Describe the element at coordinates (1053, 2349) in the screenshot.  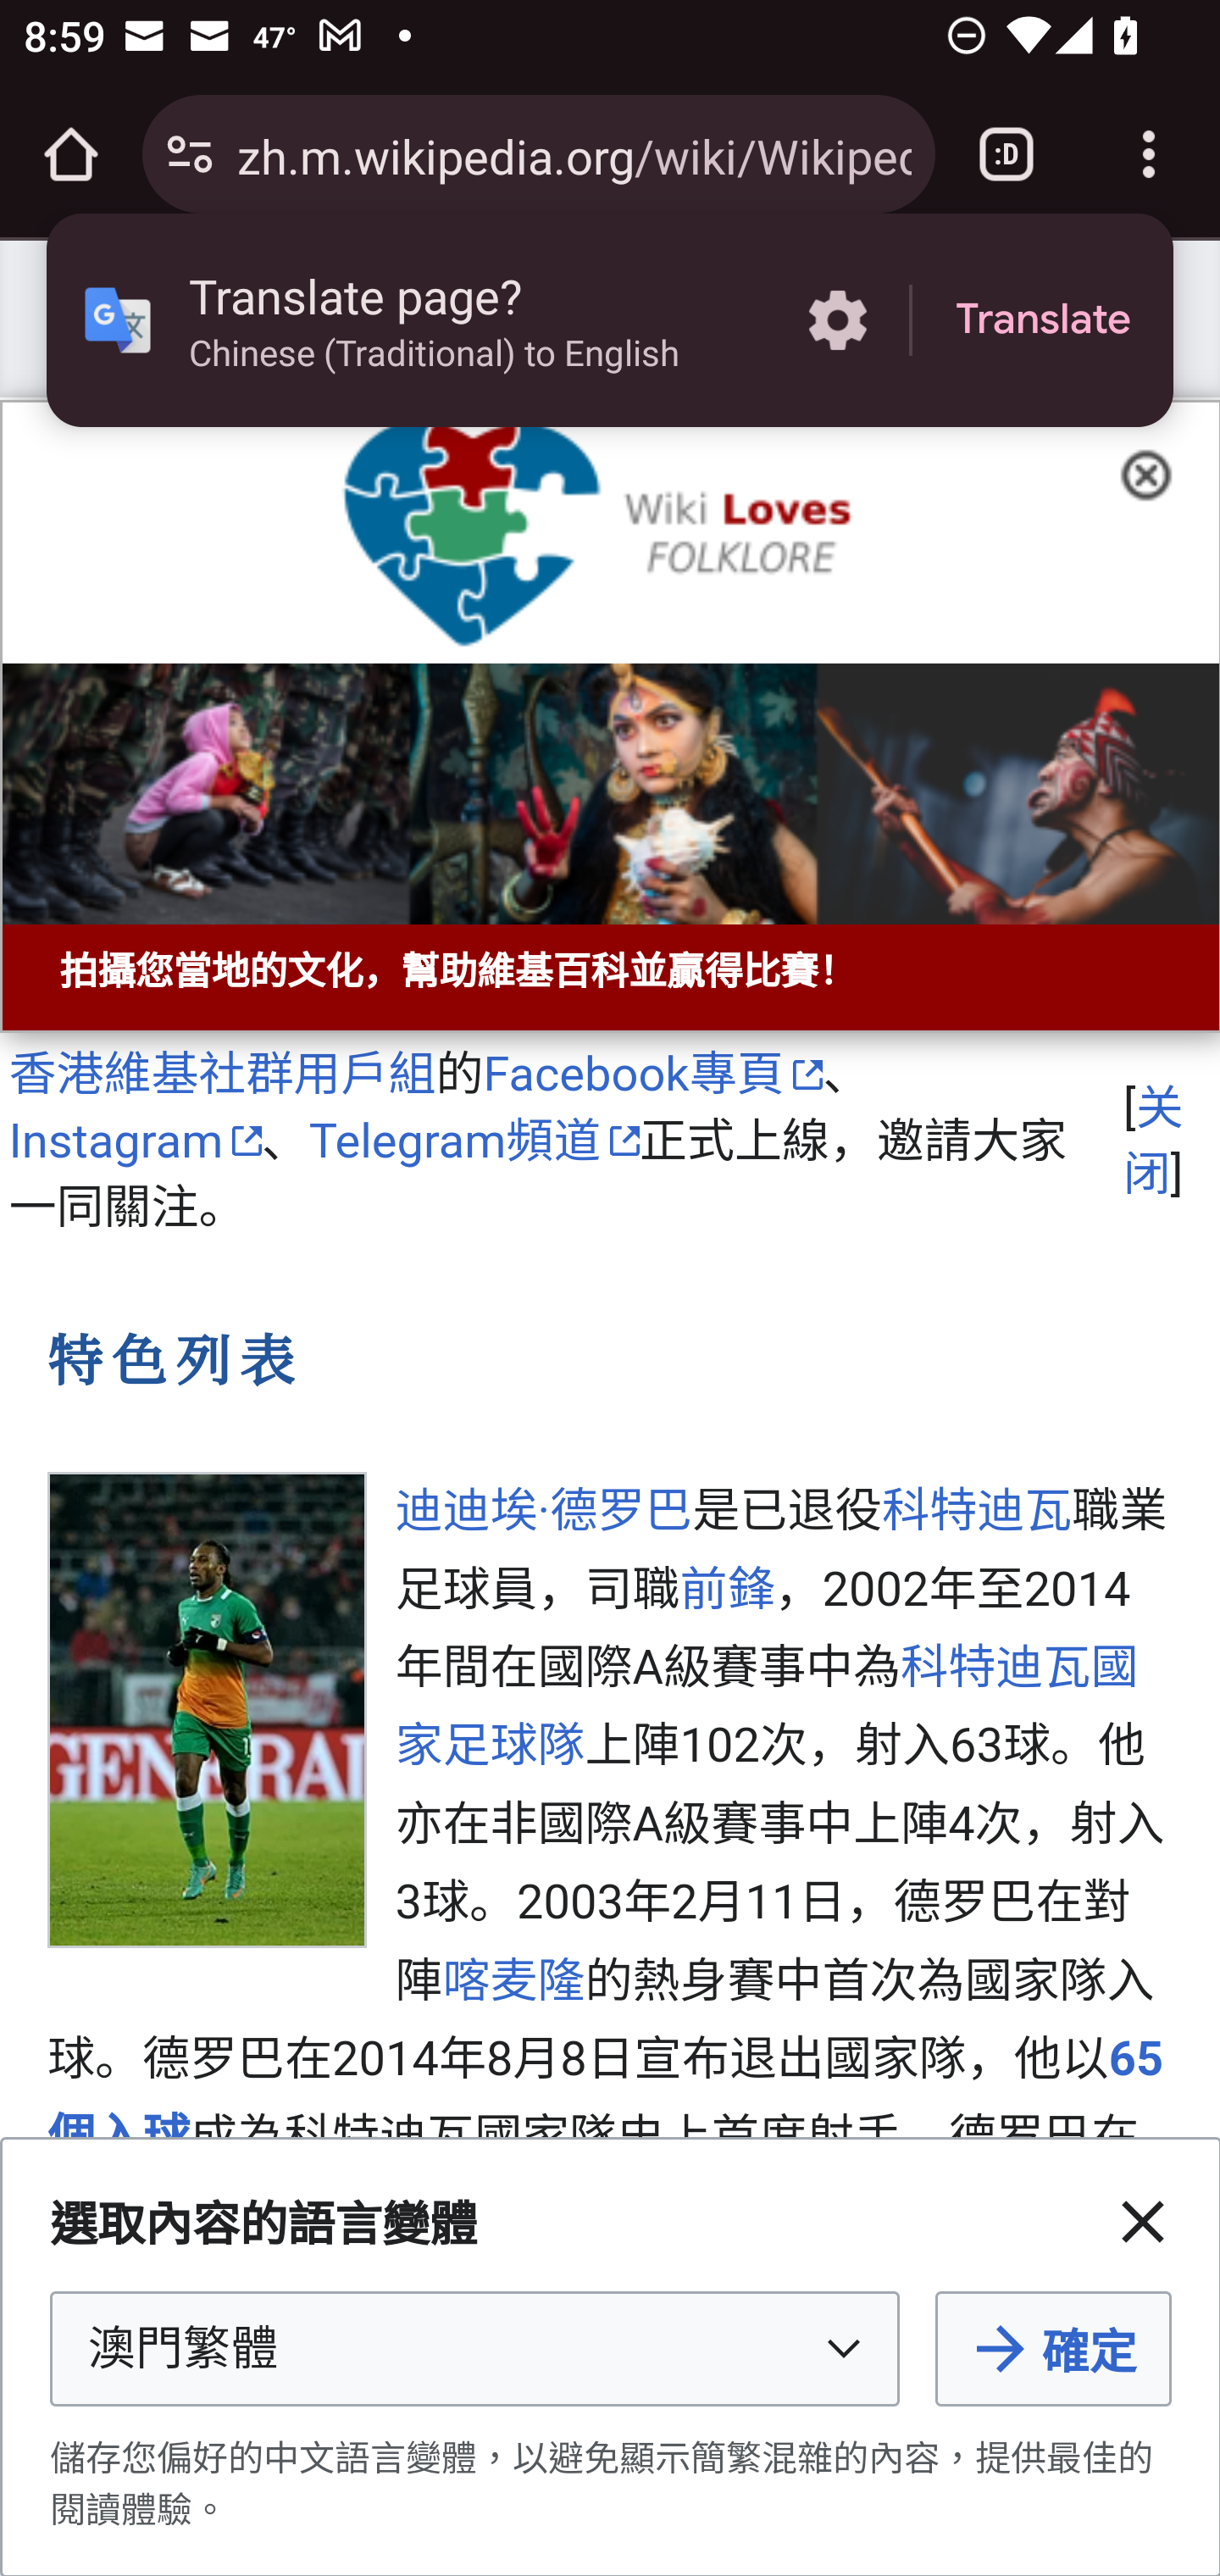
I see `確定` at that location.